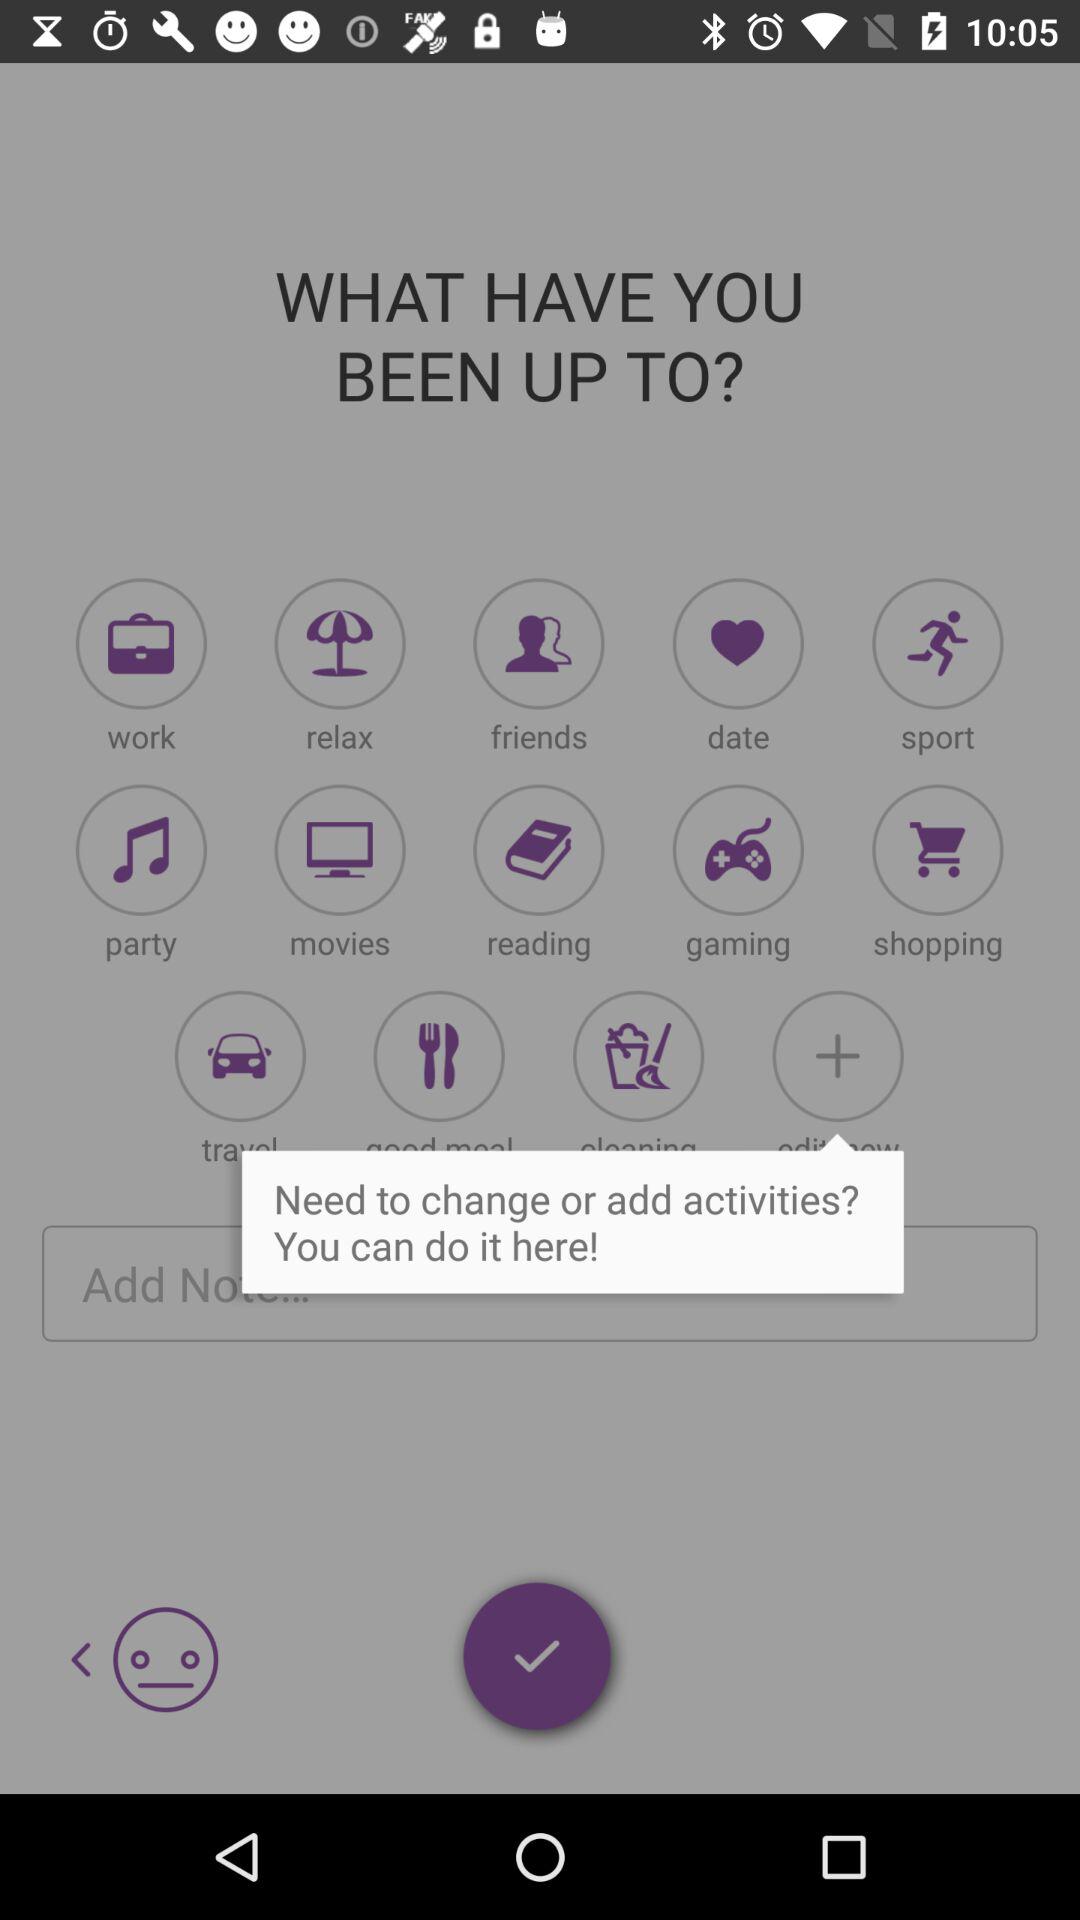 This screenshot has width=1080, height=1920. I want to click on select travel, so click(240, 1056).